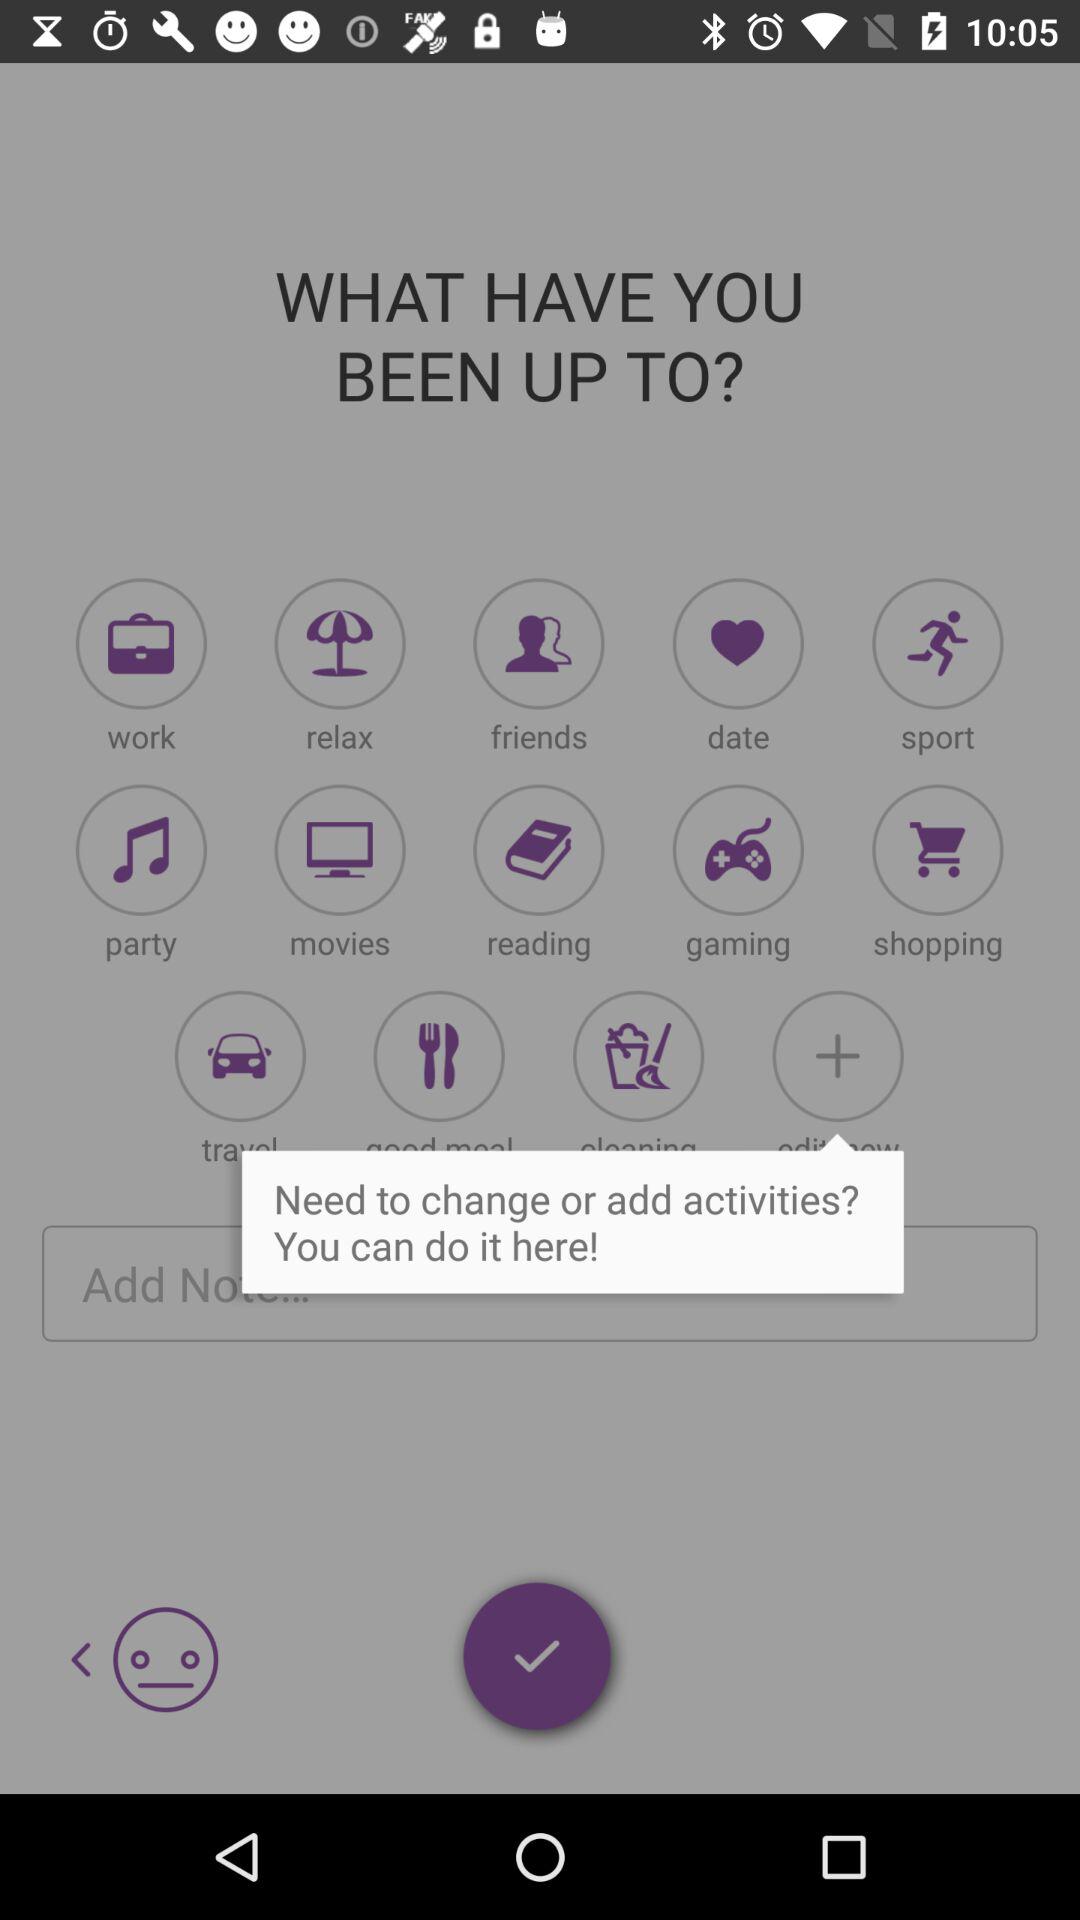 This screenshot has width=1080, height=1920. I want to click on select travel, so click(240, 1056).